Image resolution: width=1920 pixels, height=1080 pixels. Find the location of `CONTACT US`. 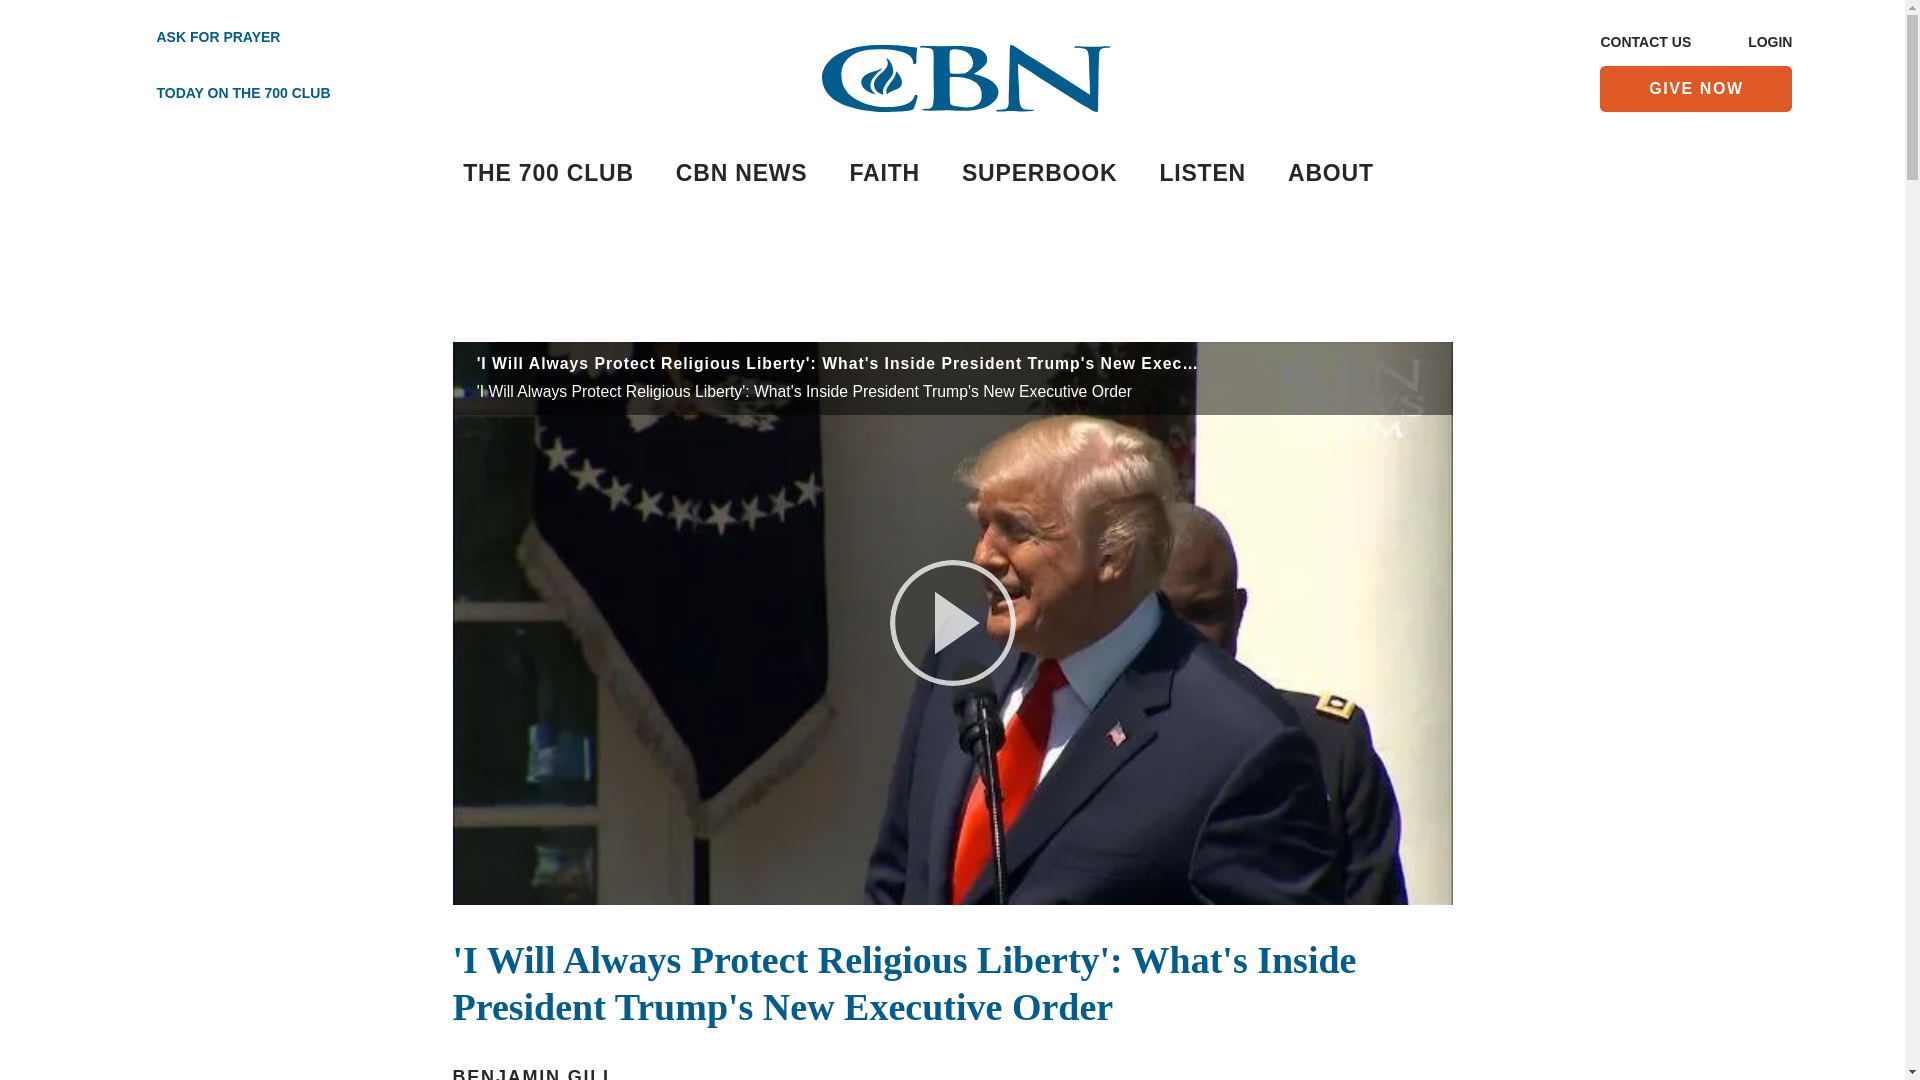

CONTACT US is located at coordinates (1645, 43).